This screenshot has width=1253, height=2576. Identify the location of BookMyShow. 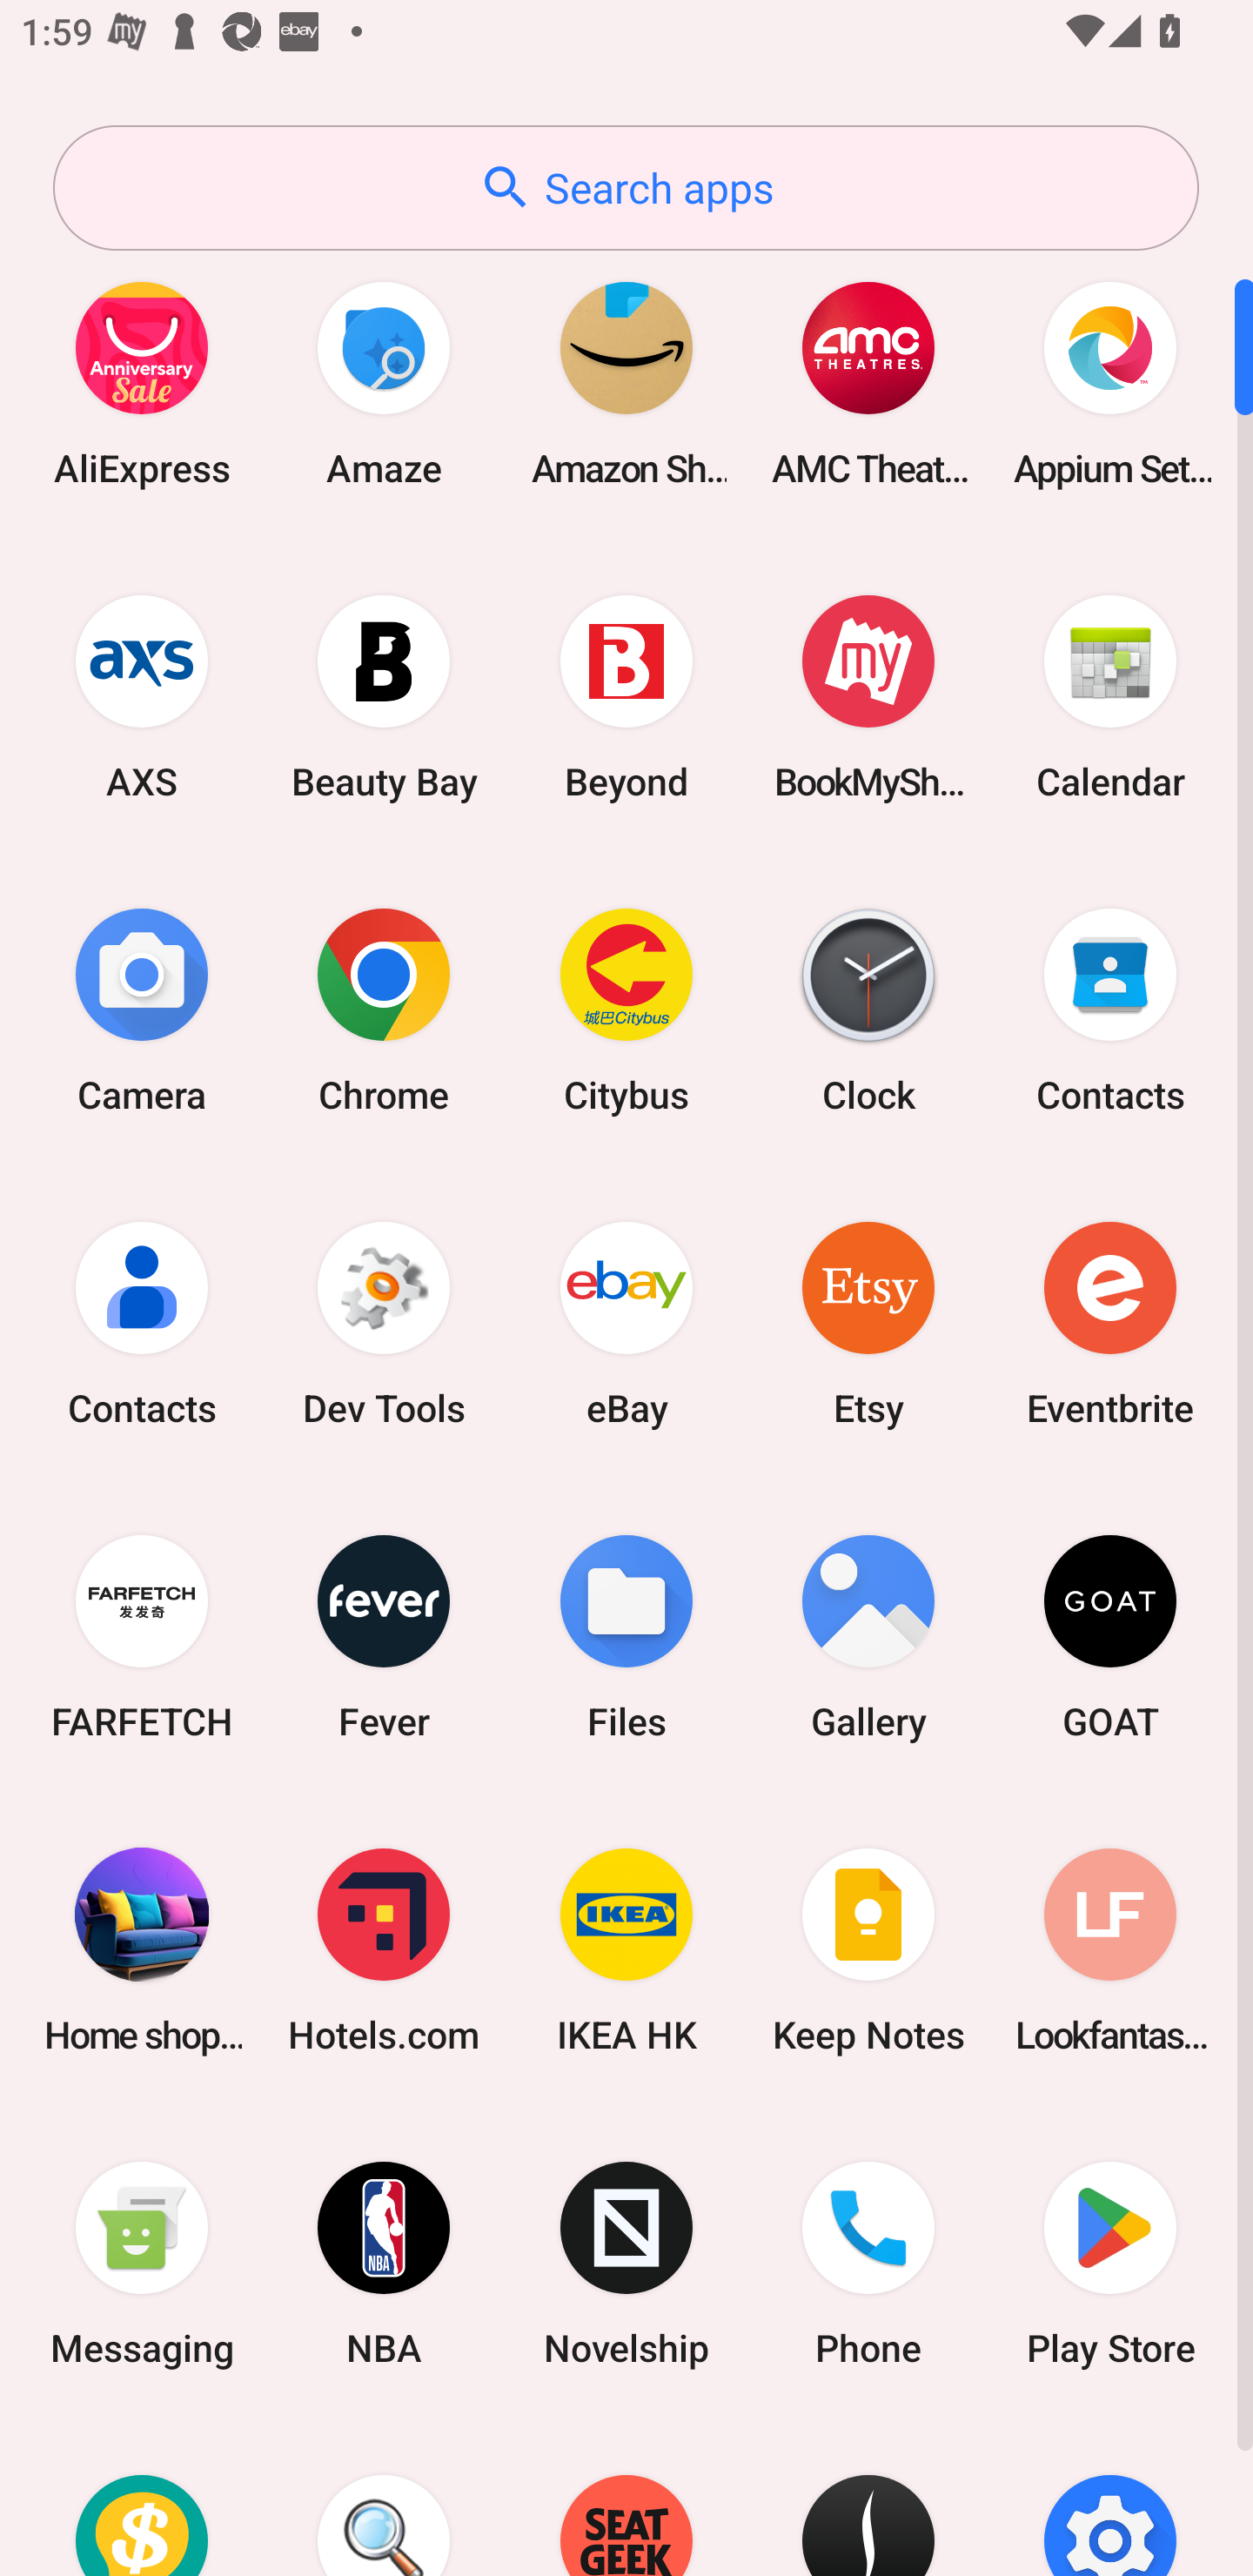
(868, 696).